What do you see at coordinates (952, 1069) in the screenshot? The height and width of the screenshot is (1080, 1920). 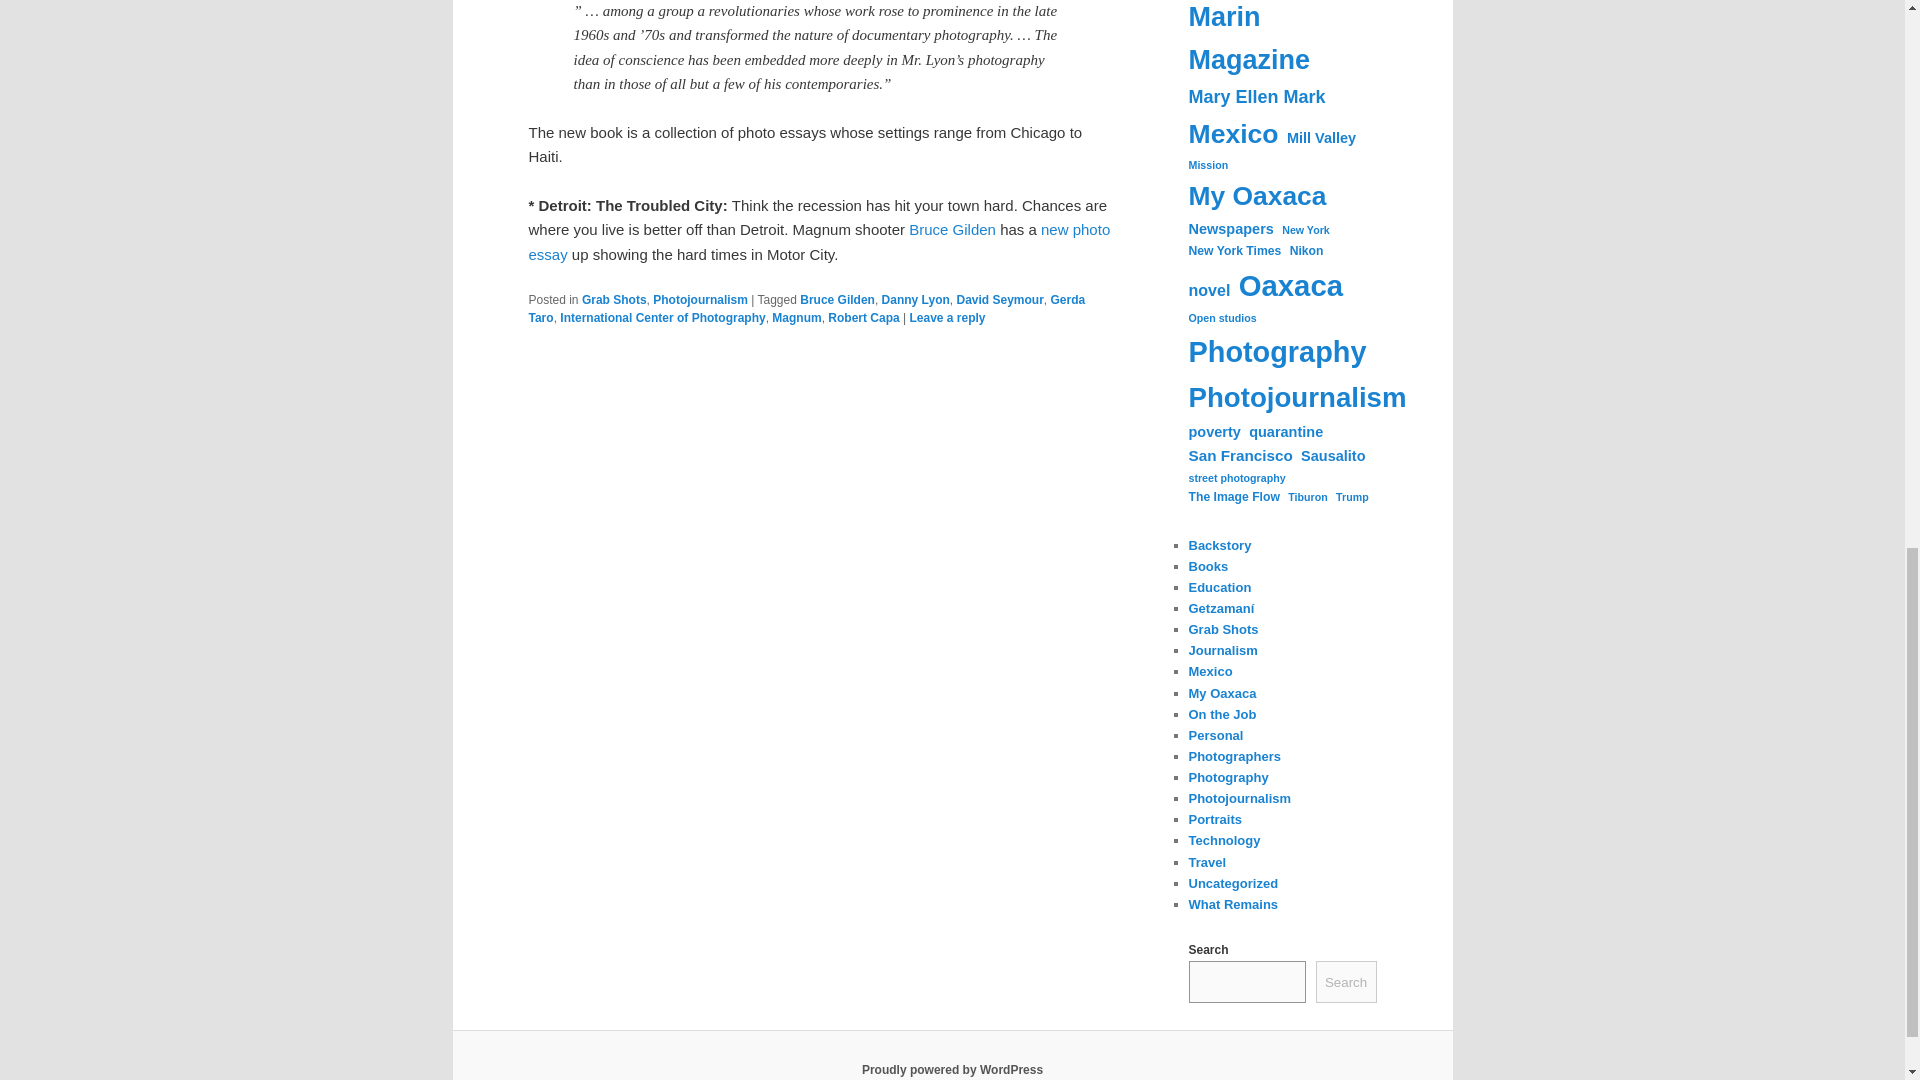 I see `Semantic Personal Publishing Platform` at bounding box center [952, 1069].